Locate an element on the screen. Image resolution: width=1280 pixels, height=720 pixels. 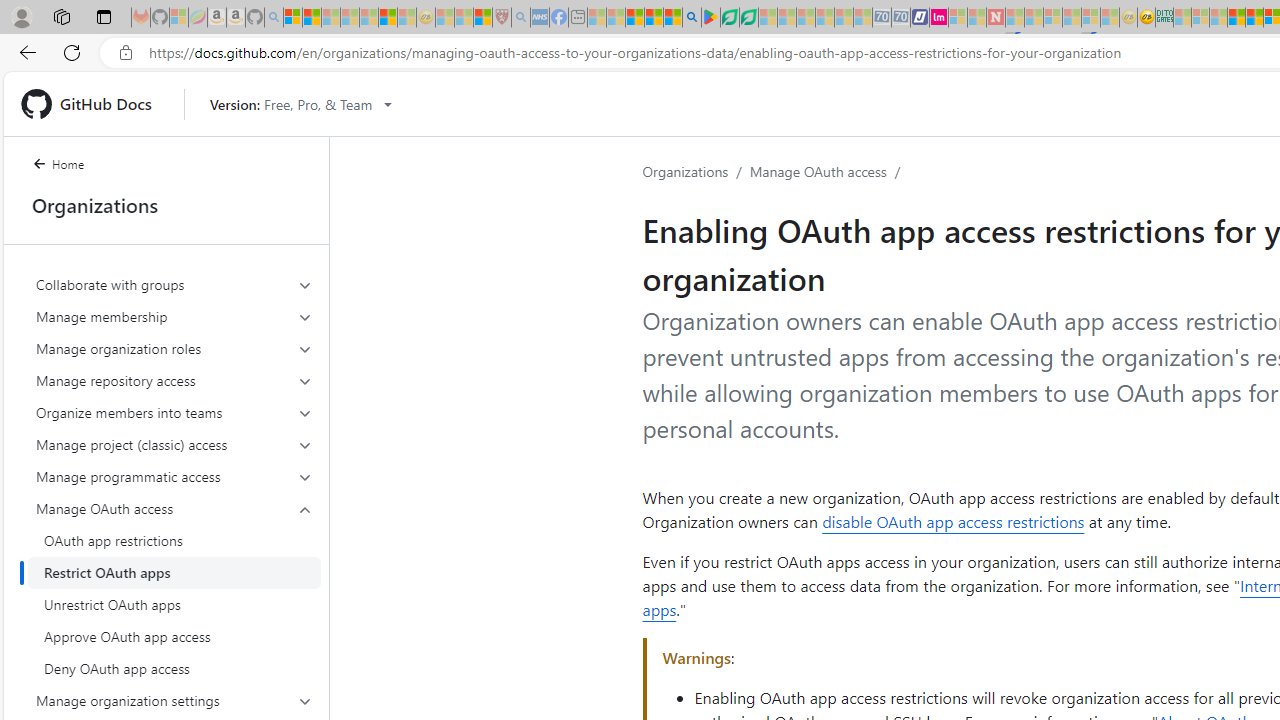
list of asthma inhalers uk - Search - Sleeping is located at coordinates (520, 18).